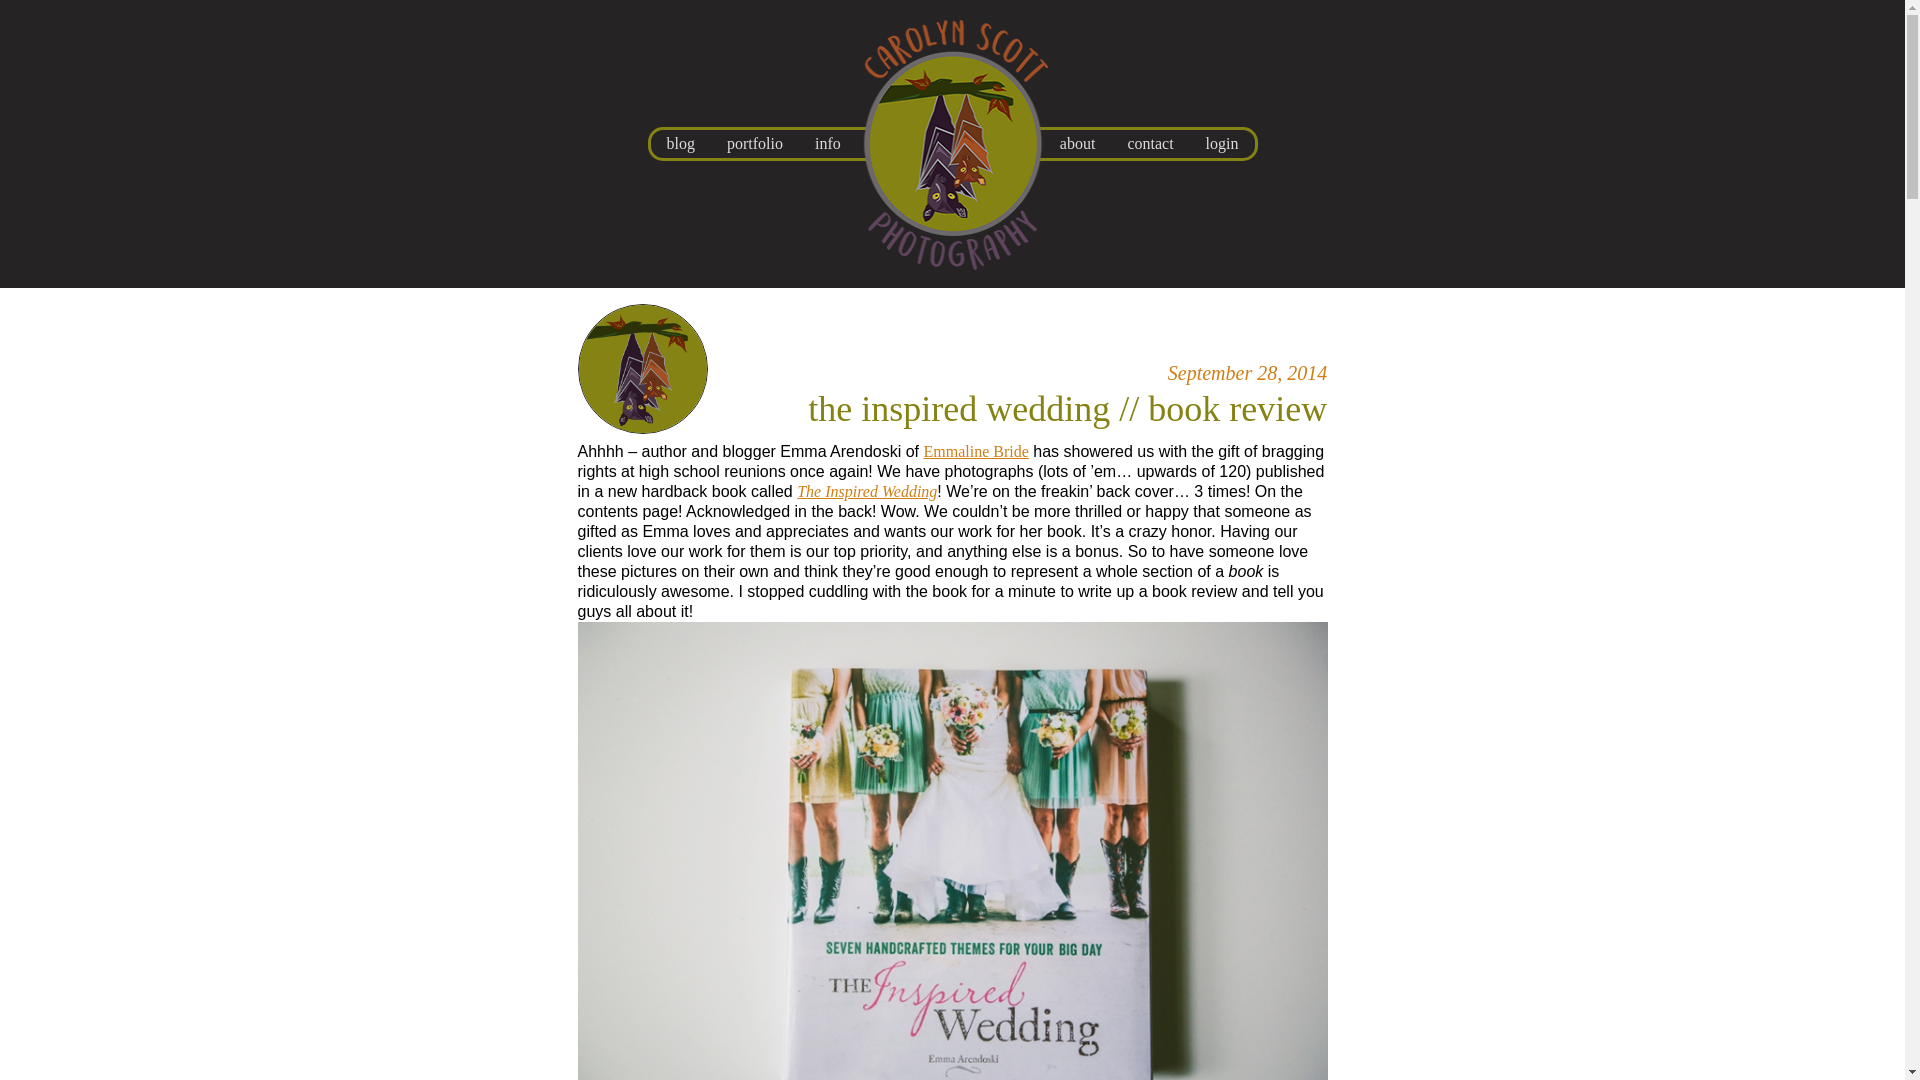 The height and width of the screenshot is (1080, 1920). I want to click on about, so click(1078, 143).